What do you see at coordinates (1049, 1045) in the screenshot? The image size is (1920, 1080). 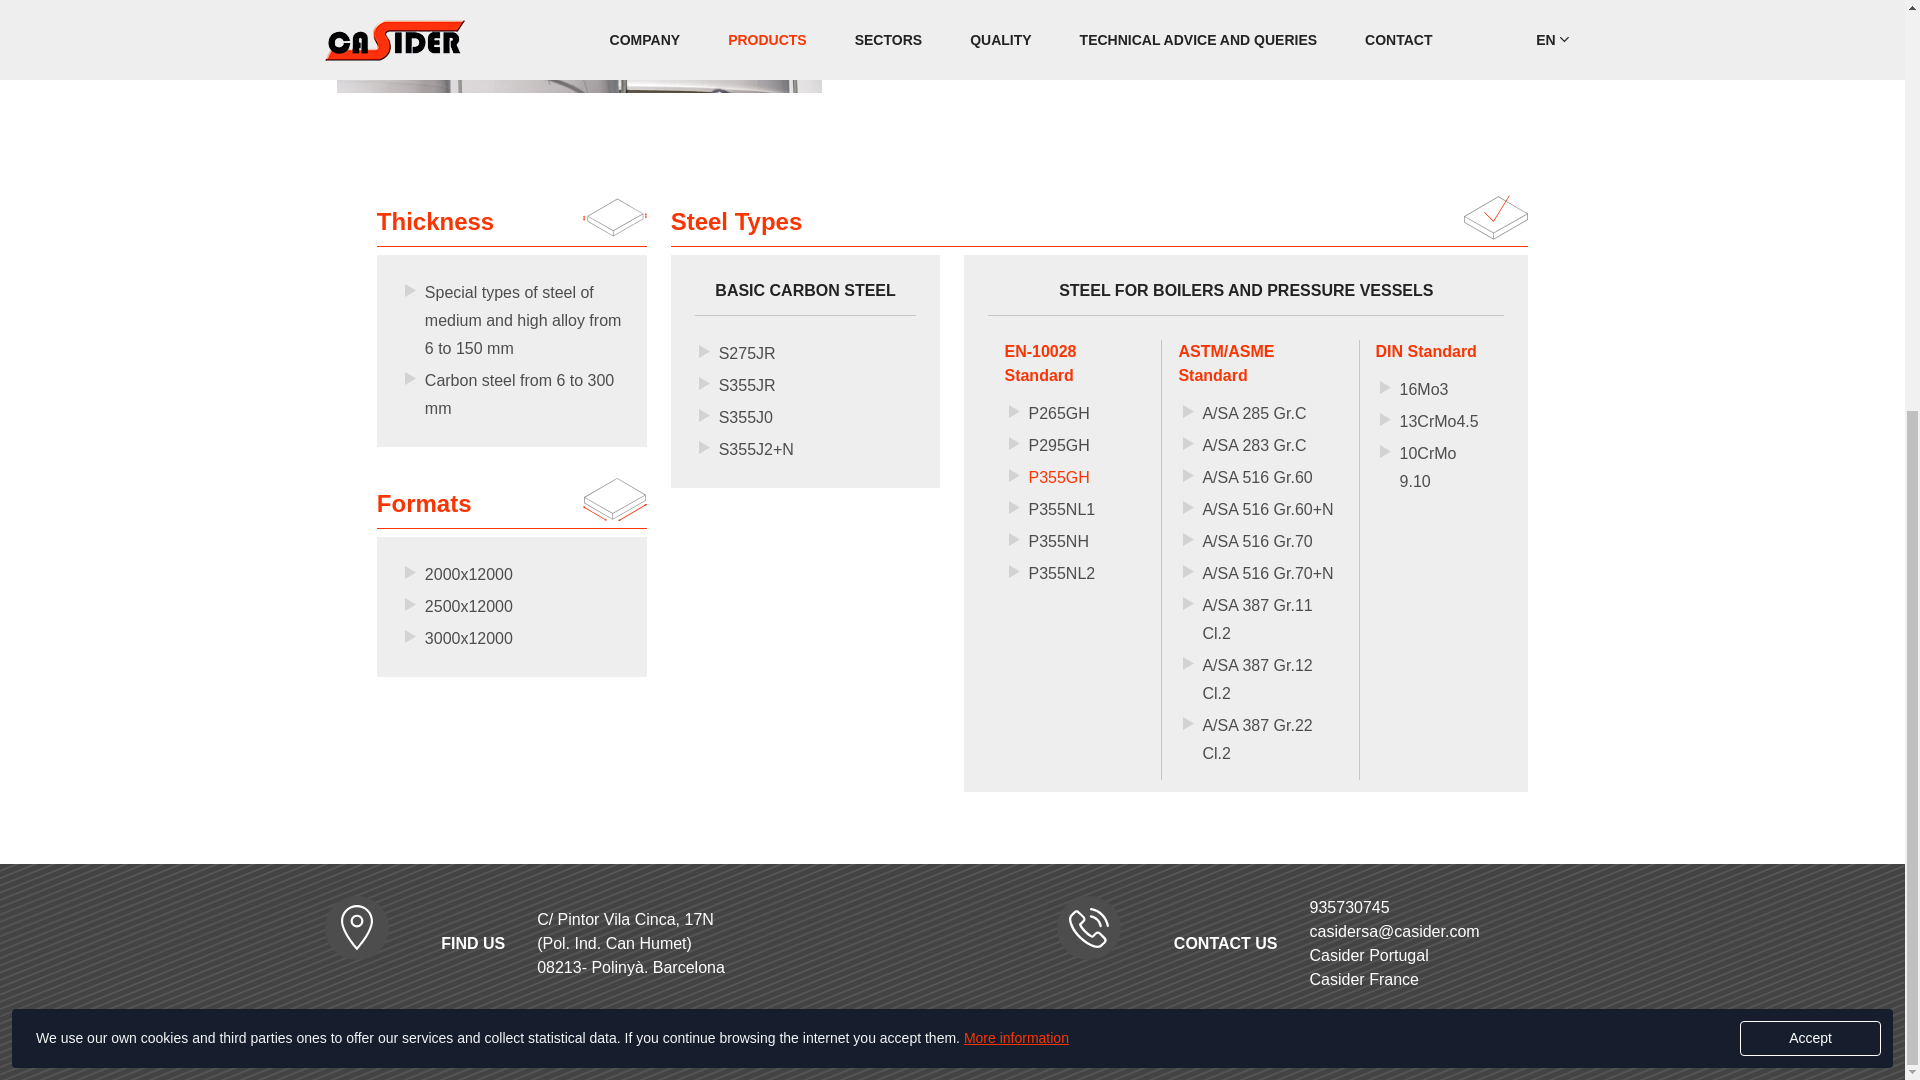 I see `Cookies Policy` at bounding box center [1049, 1045].